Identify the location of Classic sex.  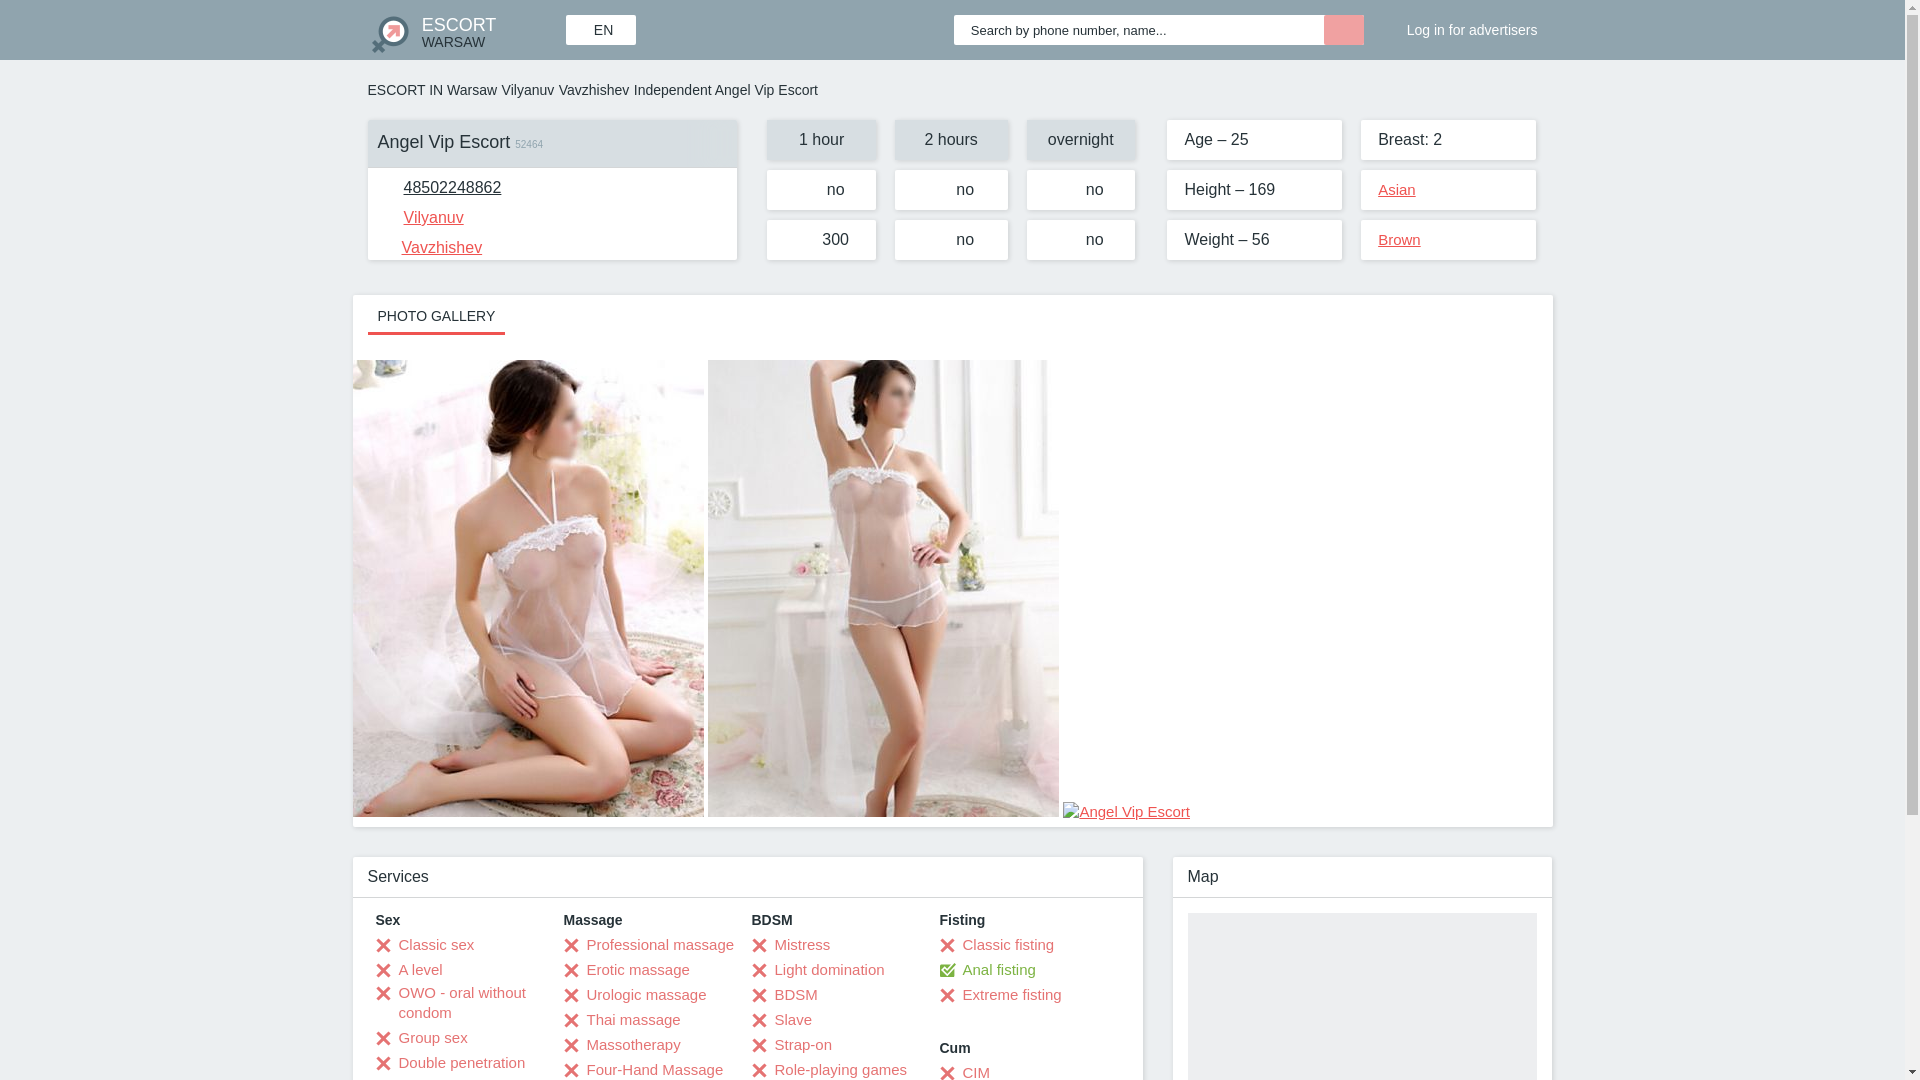
(425, 944).